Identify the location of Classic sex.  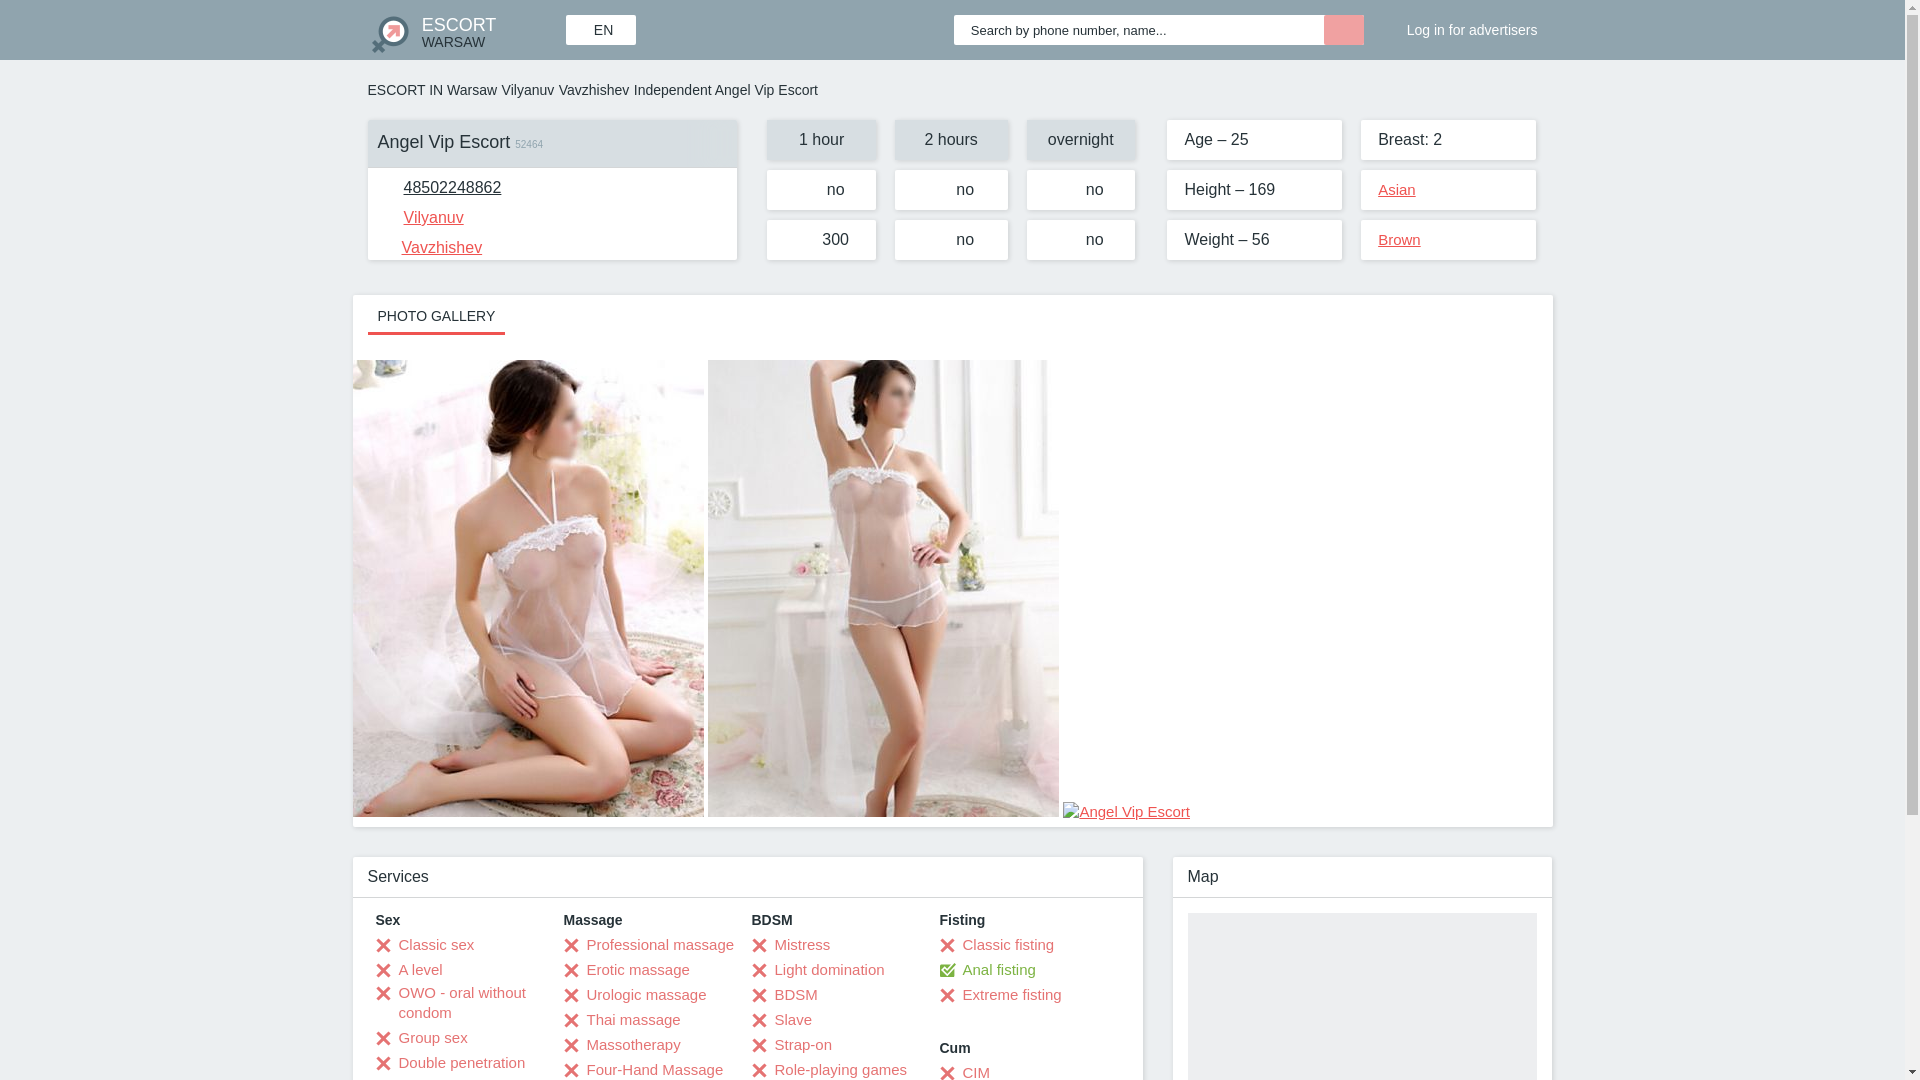
(425, 944).